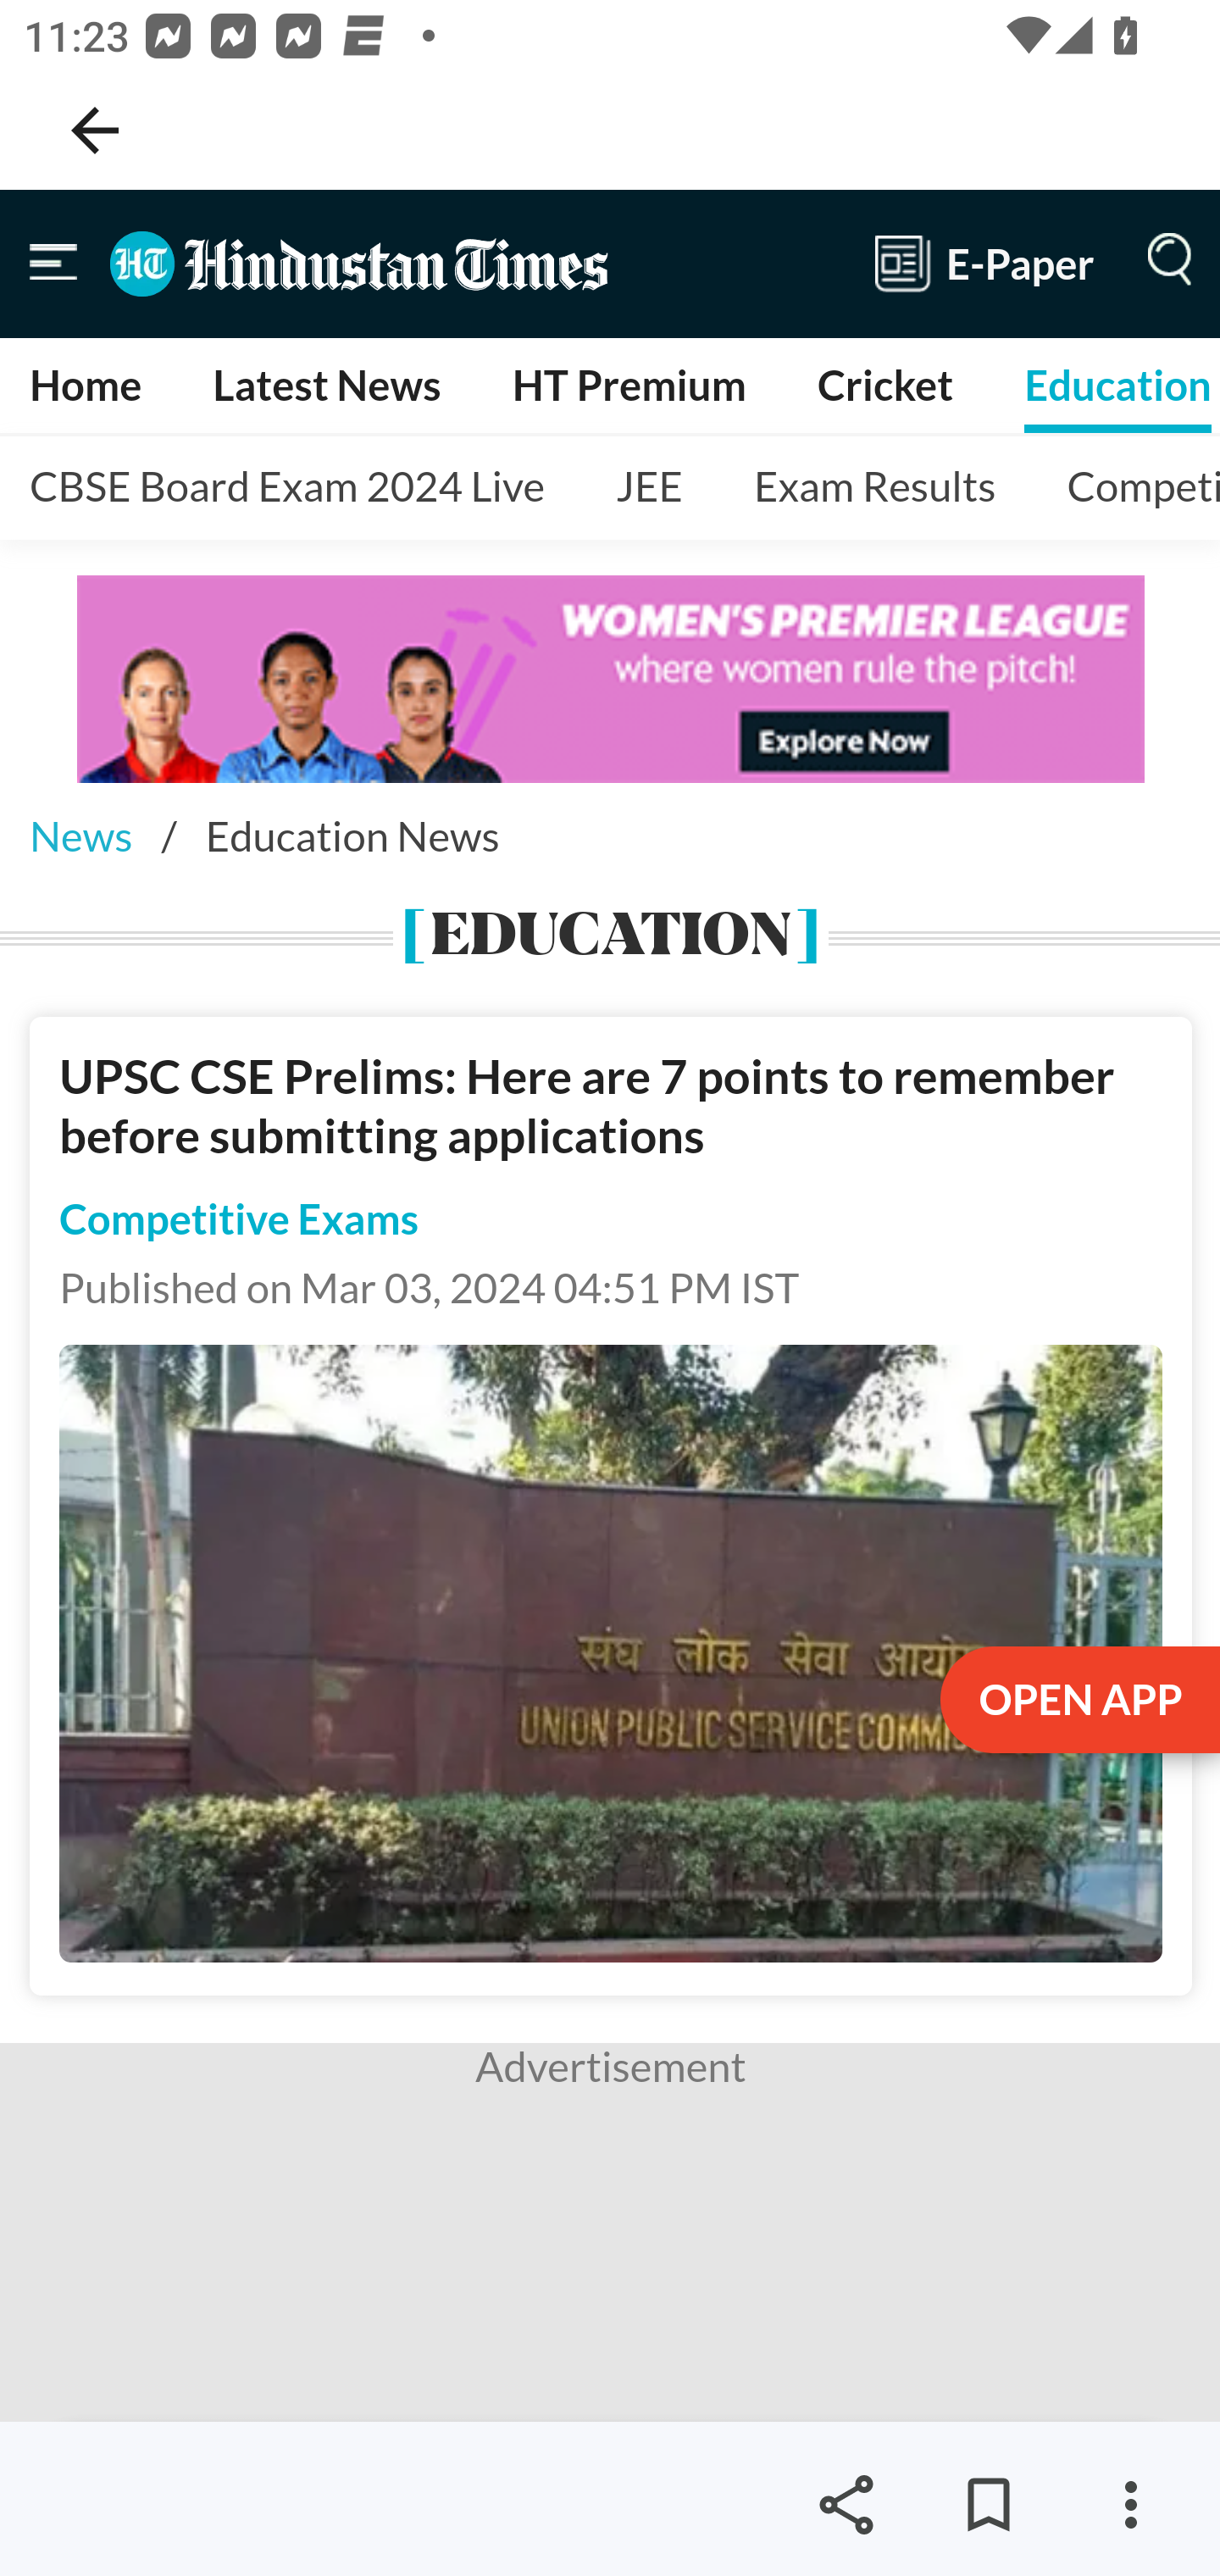 The image size is (1220, 2576). What do you see at coordinates (86, 385) in the screenshot?
I see `Home` at bounding box center [86, 385].